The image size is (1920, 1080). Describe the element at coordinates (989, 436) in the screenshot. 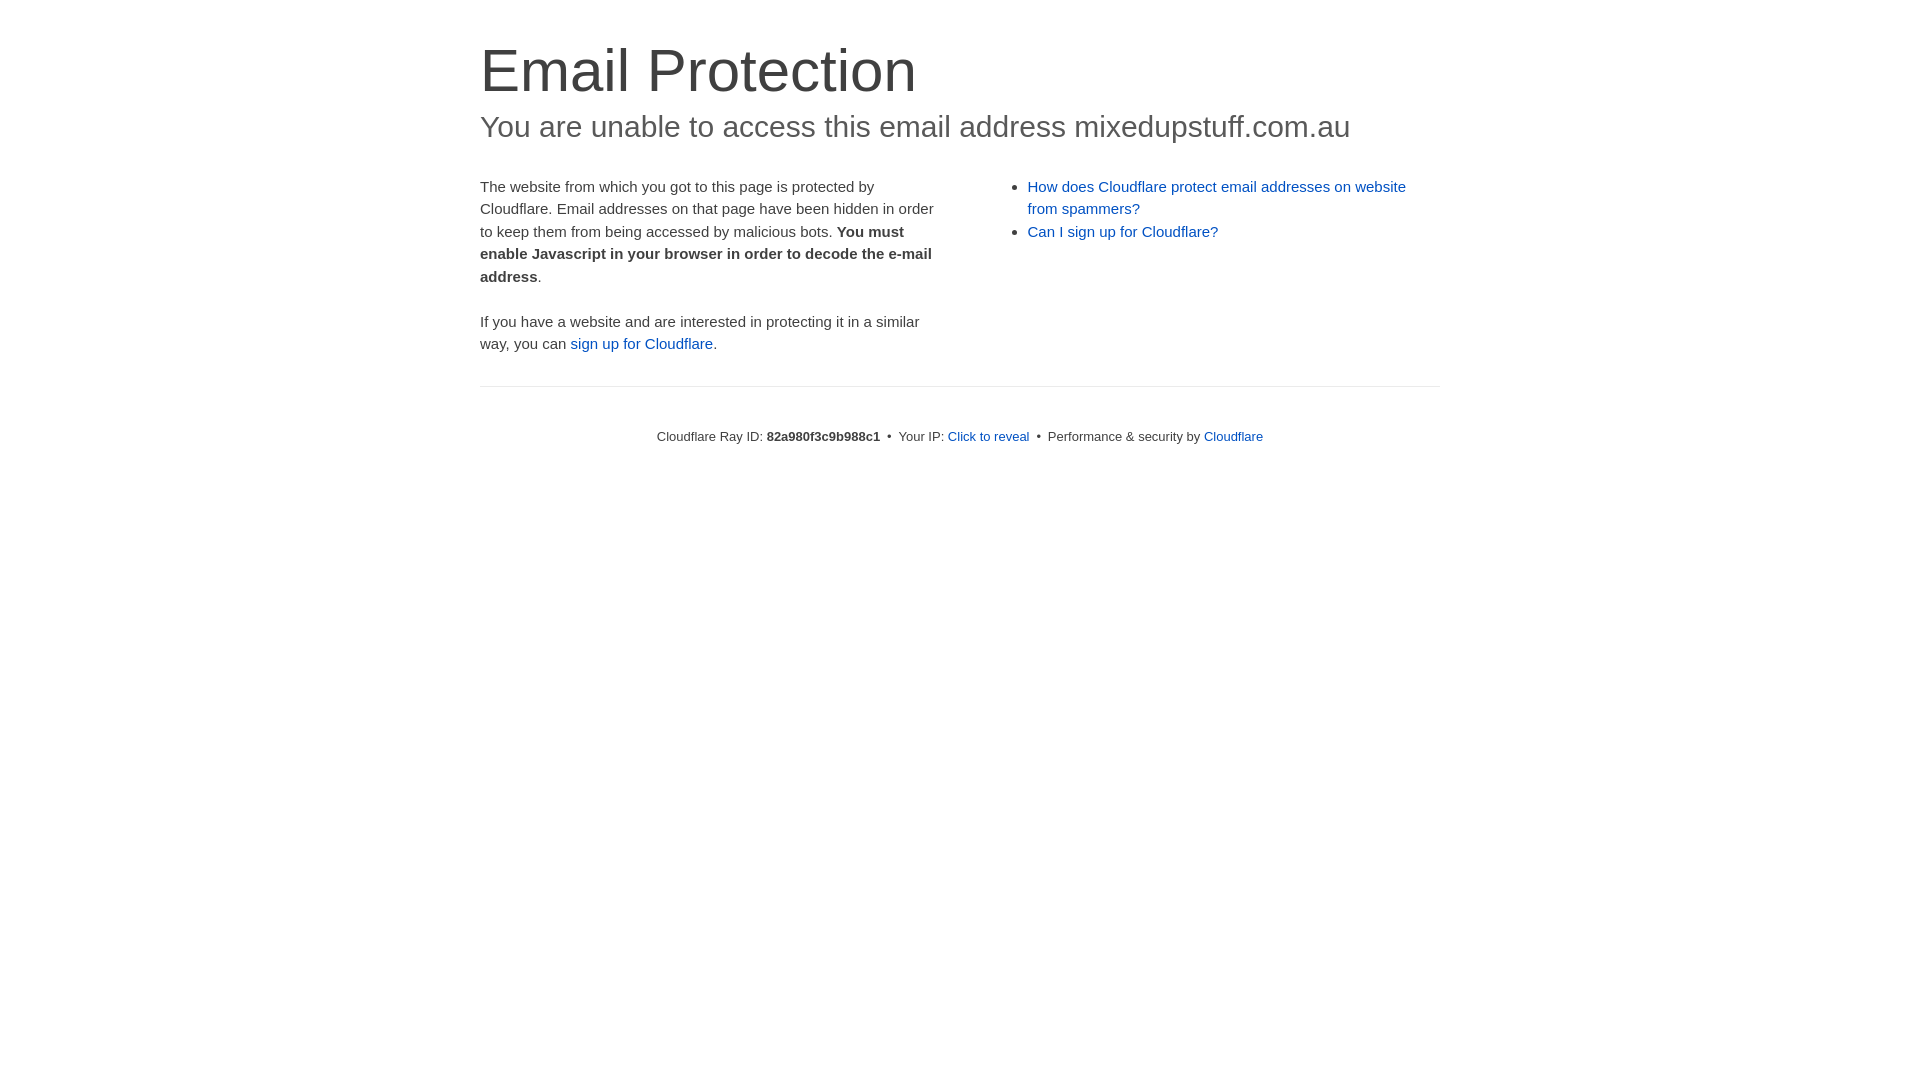

I see `Click to reveal` at that location.